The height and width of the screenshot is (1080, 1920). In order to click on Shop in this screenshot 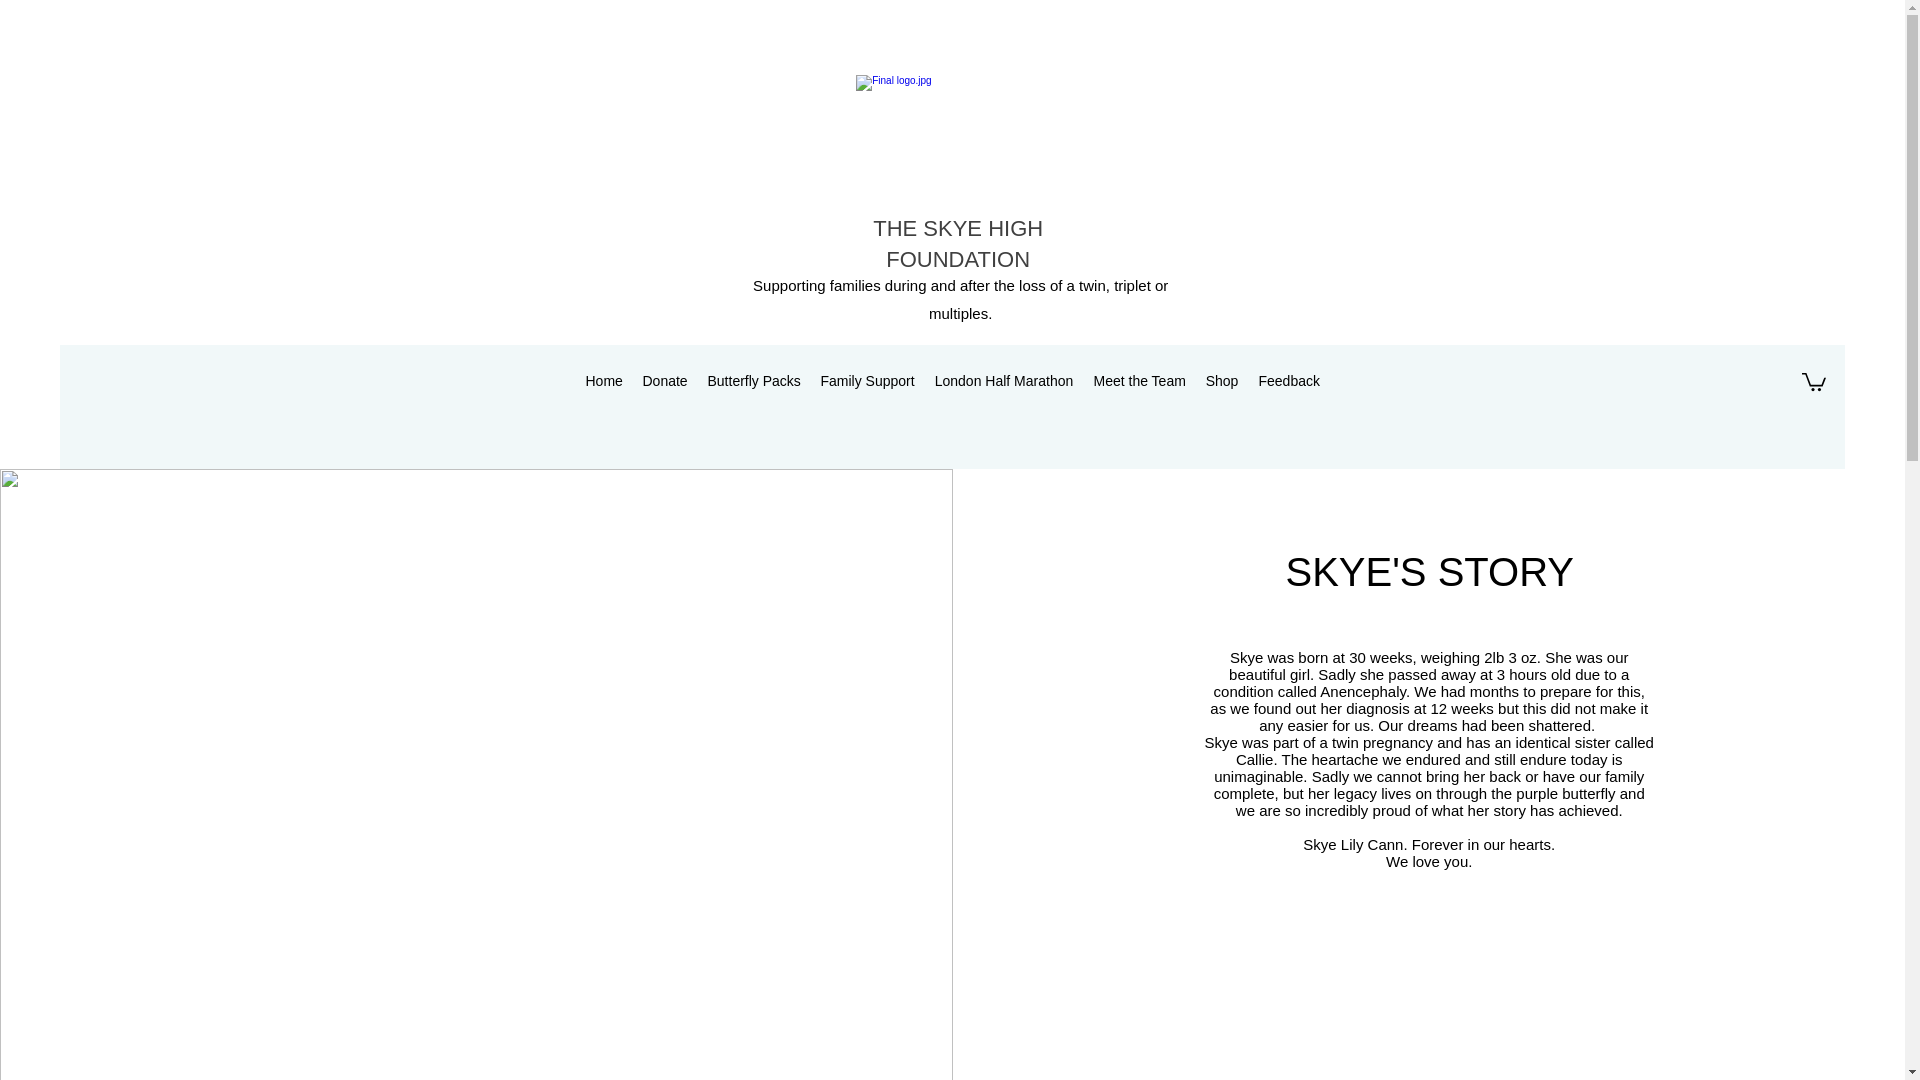, I will do `click(1222, 381)`.